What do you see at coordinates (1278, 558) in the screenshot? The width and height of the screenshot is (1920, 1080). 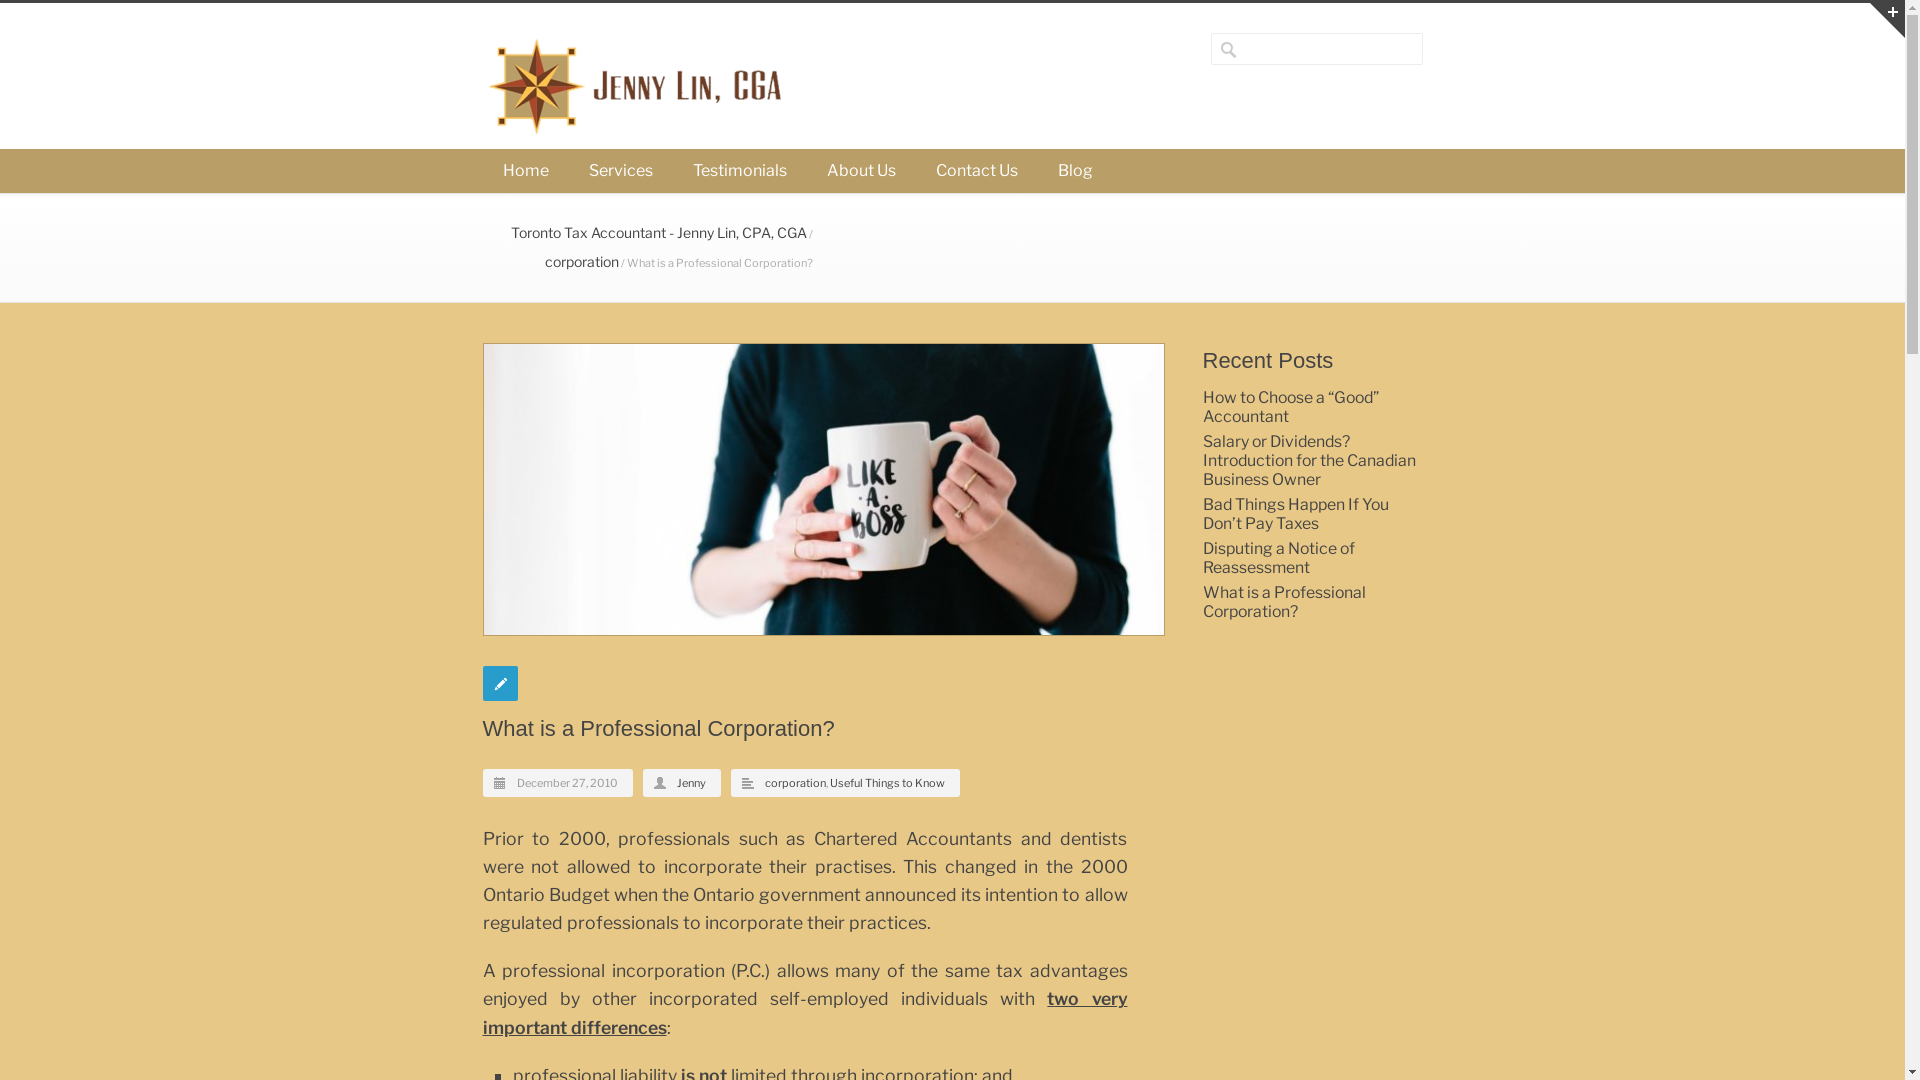 I see `Disputing a Notice of Reassessment` at bounding box center [1278, 558].